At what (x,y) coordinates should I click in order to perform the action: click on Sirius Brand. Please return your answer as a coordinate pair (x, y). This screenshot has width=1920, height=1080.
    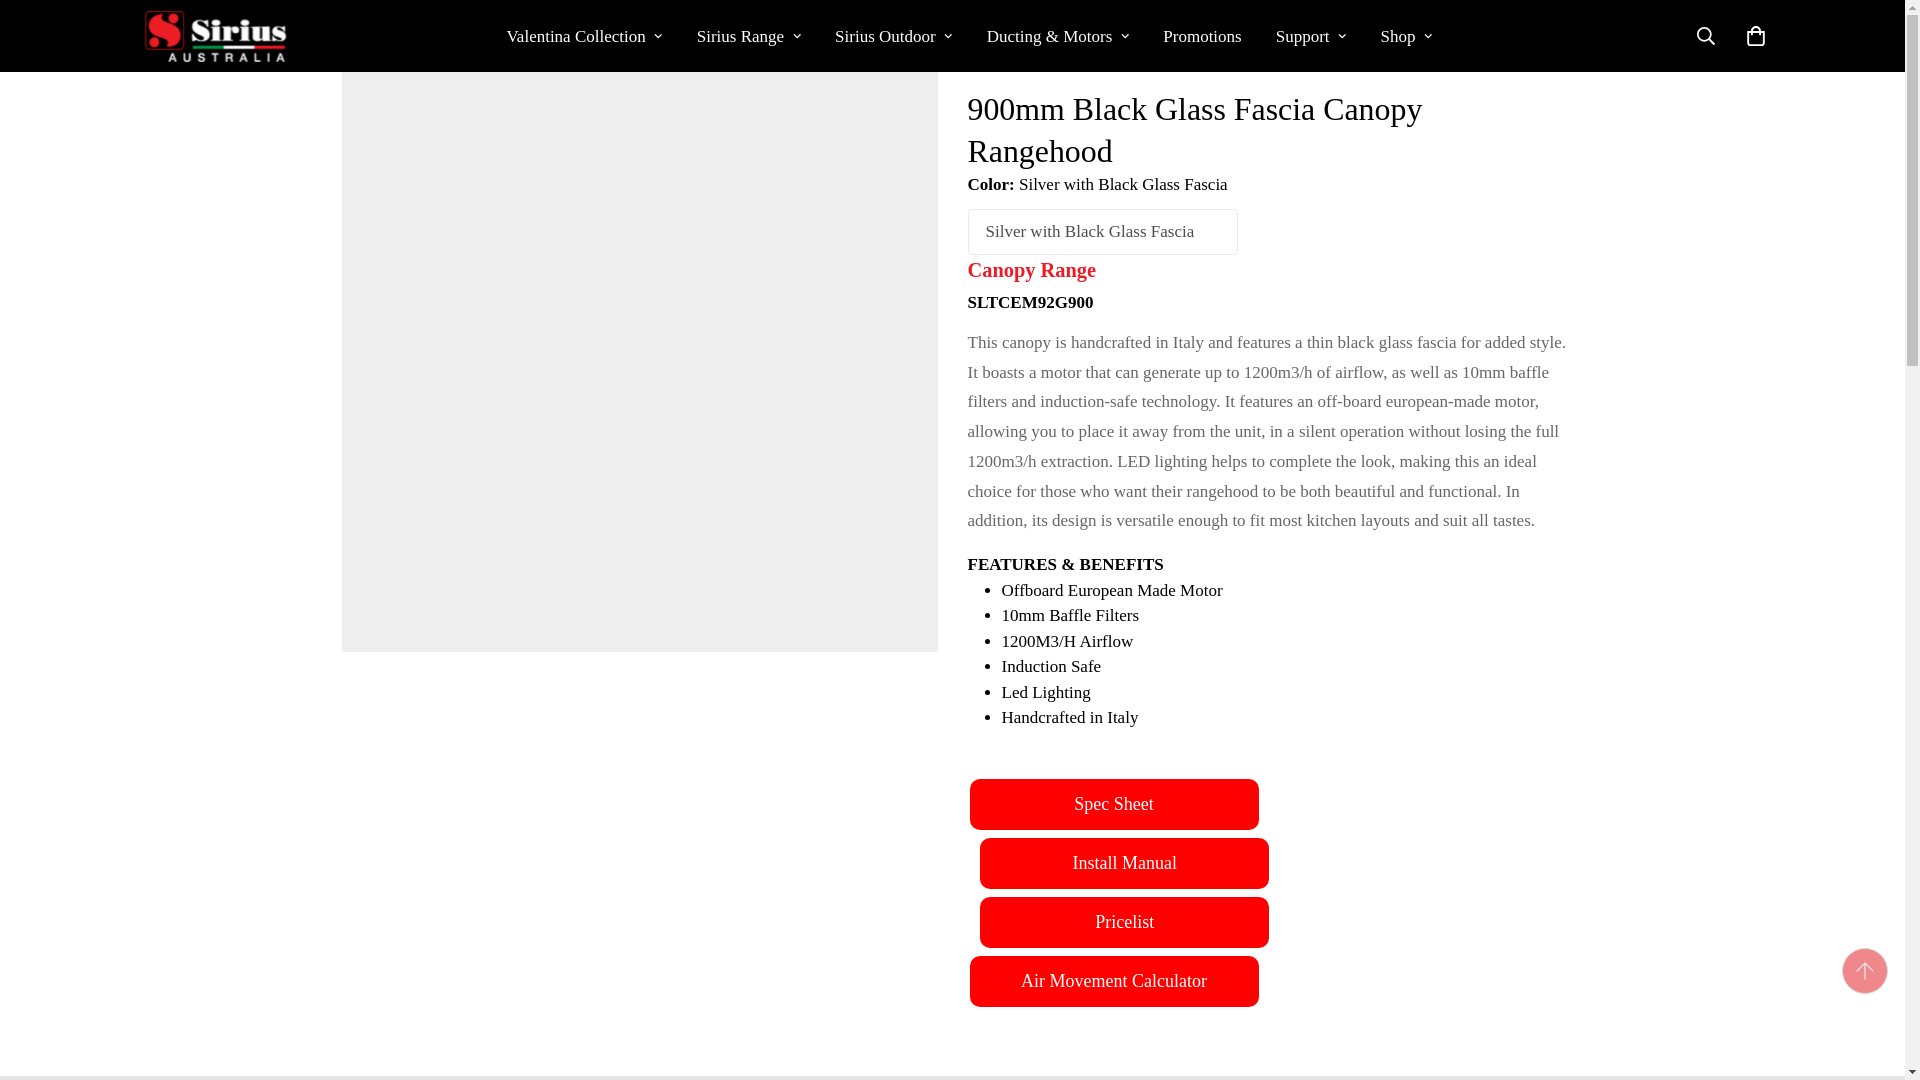
    Looking at the image, I should click on (214, 36).